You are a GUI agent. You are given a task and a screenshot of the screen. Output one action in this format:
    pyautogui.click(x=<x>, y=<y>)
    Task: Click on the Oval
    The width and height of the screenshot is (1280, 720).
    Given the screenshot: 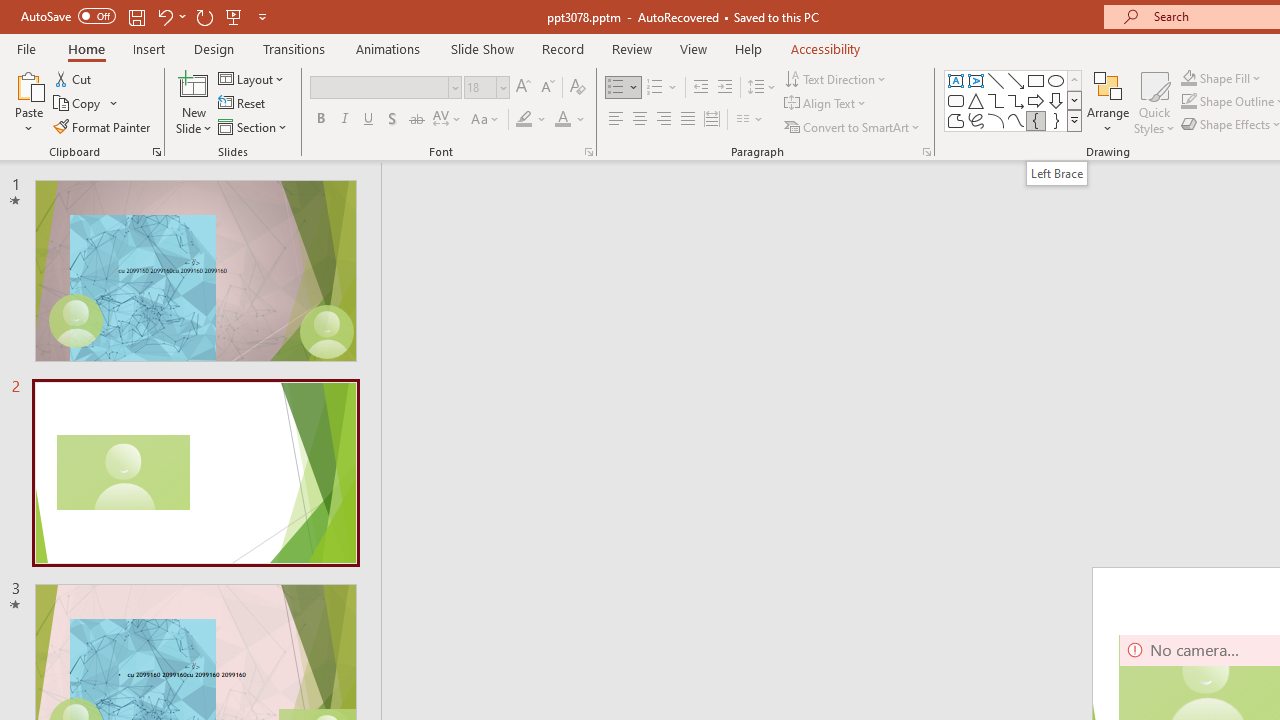 What is the action you would take?
    pyautogui.click(x=1056, y=80)
    